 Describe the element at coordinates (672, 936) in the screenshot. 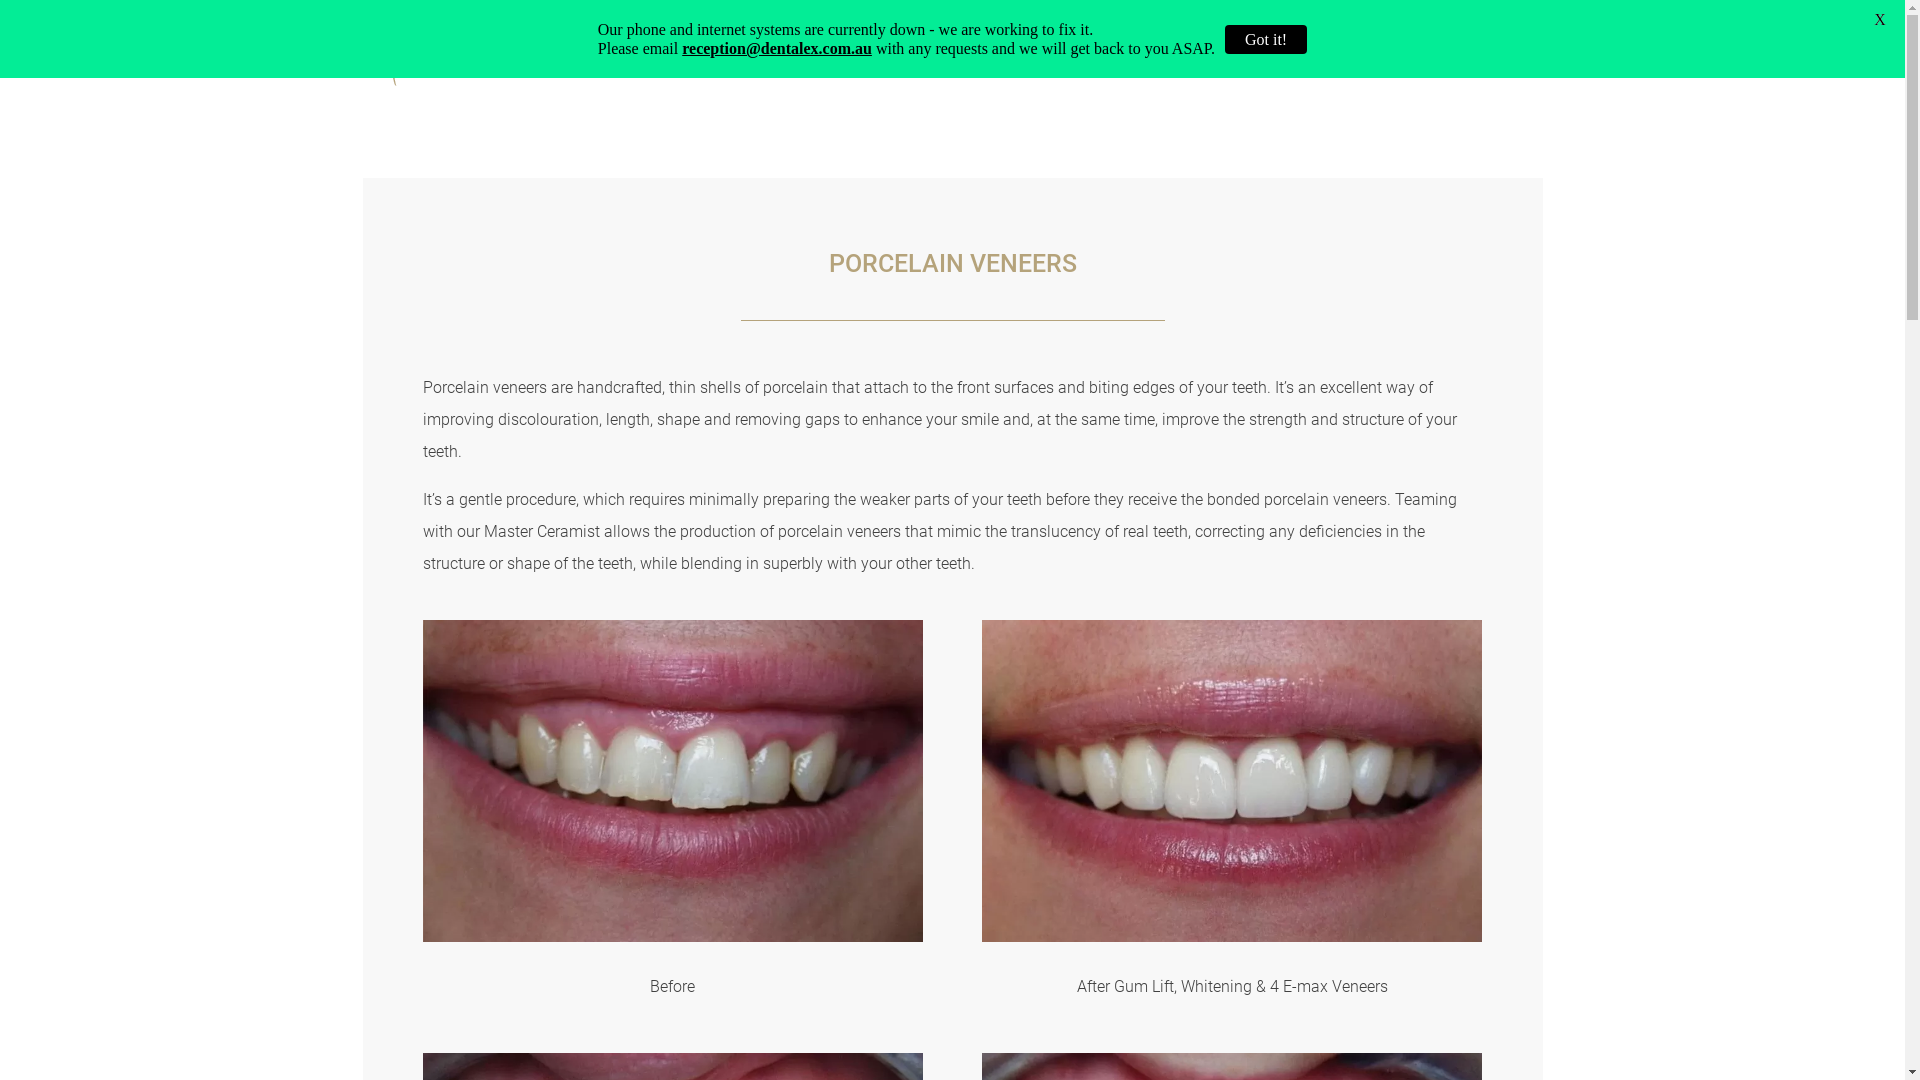

I see `Teeth Images` at that location.